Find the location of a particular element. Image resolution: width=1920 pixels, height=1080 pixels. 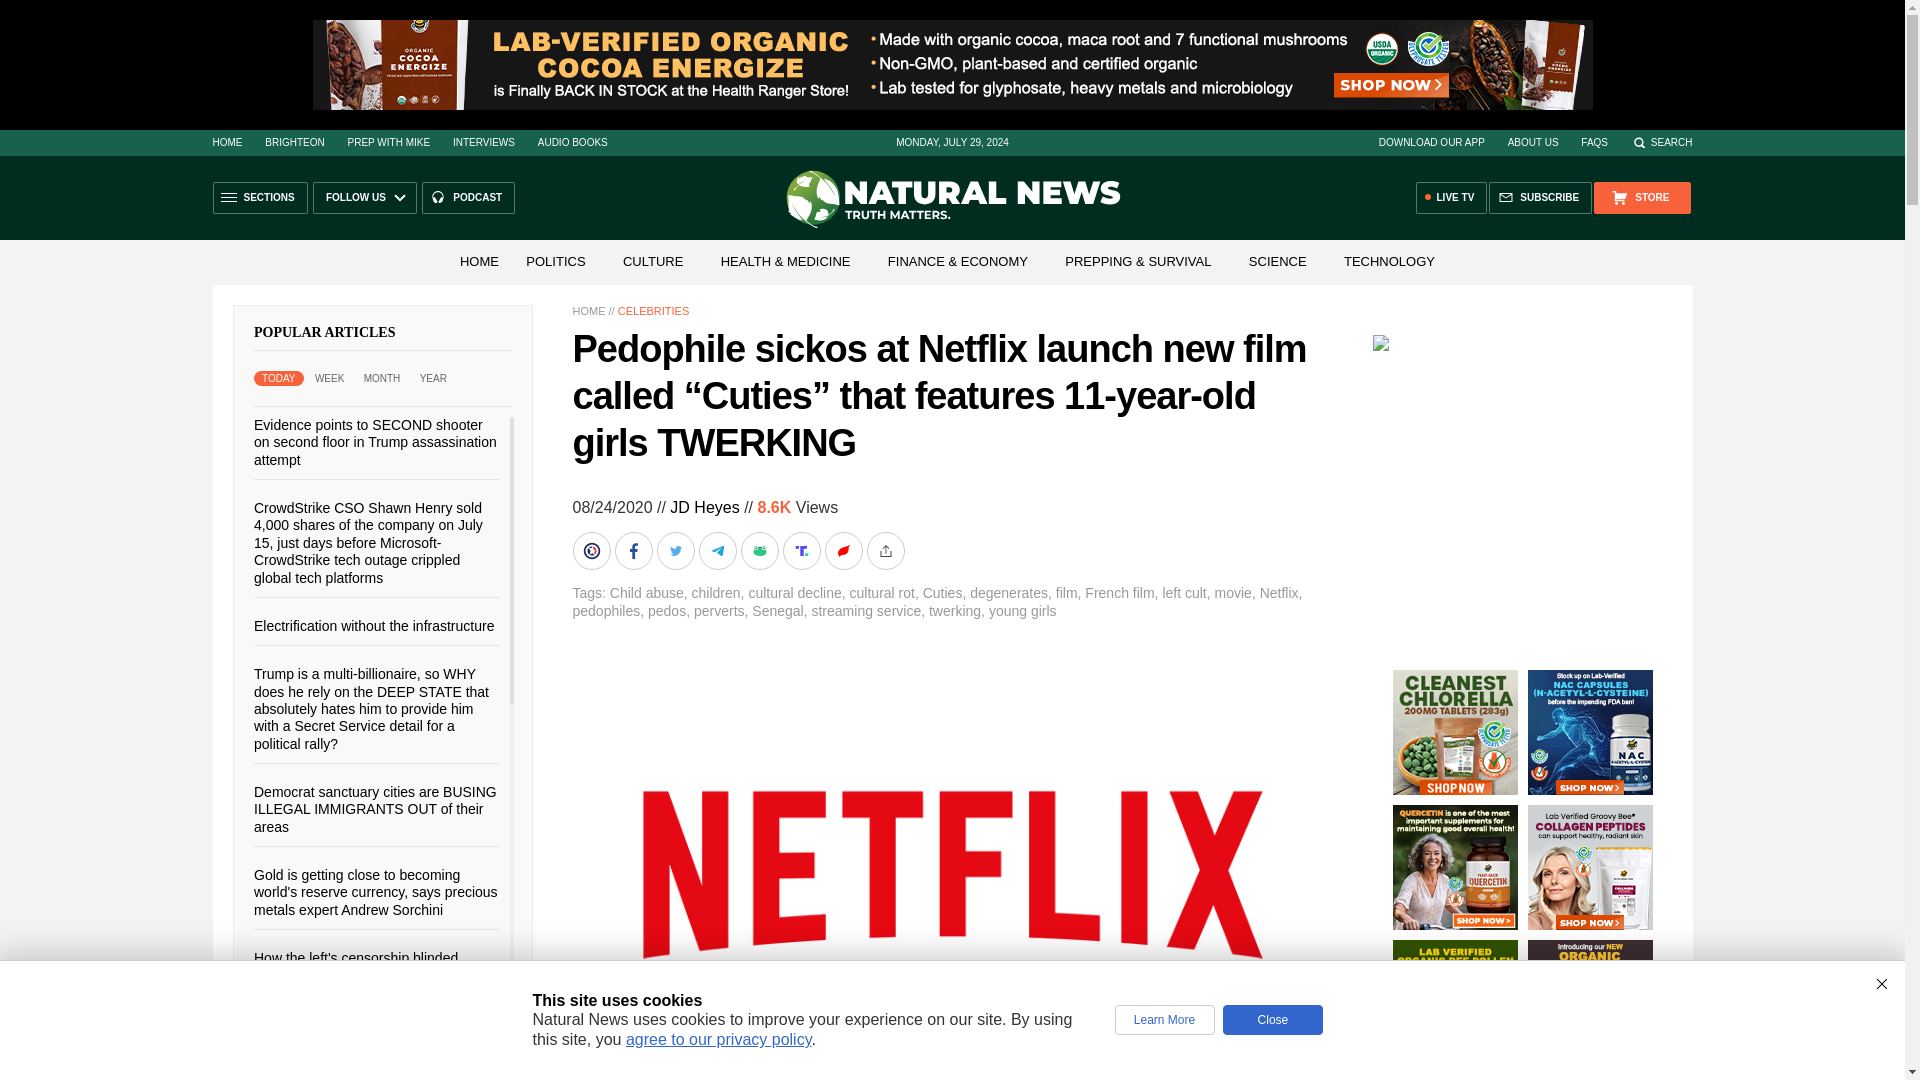

STORE is located at coordinates (1641, 198).